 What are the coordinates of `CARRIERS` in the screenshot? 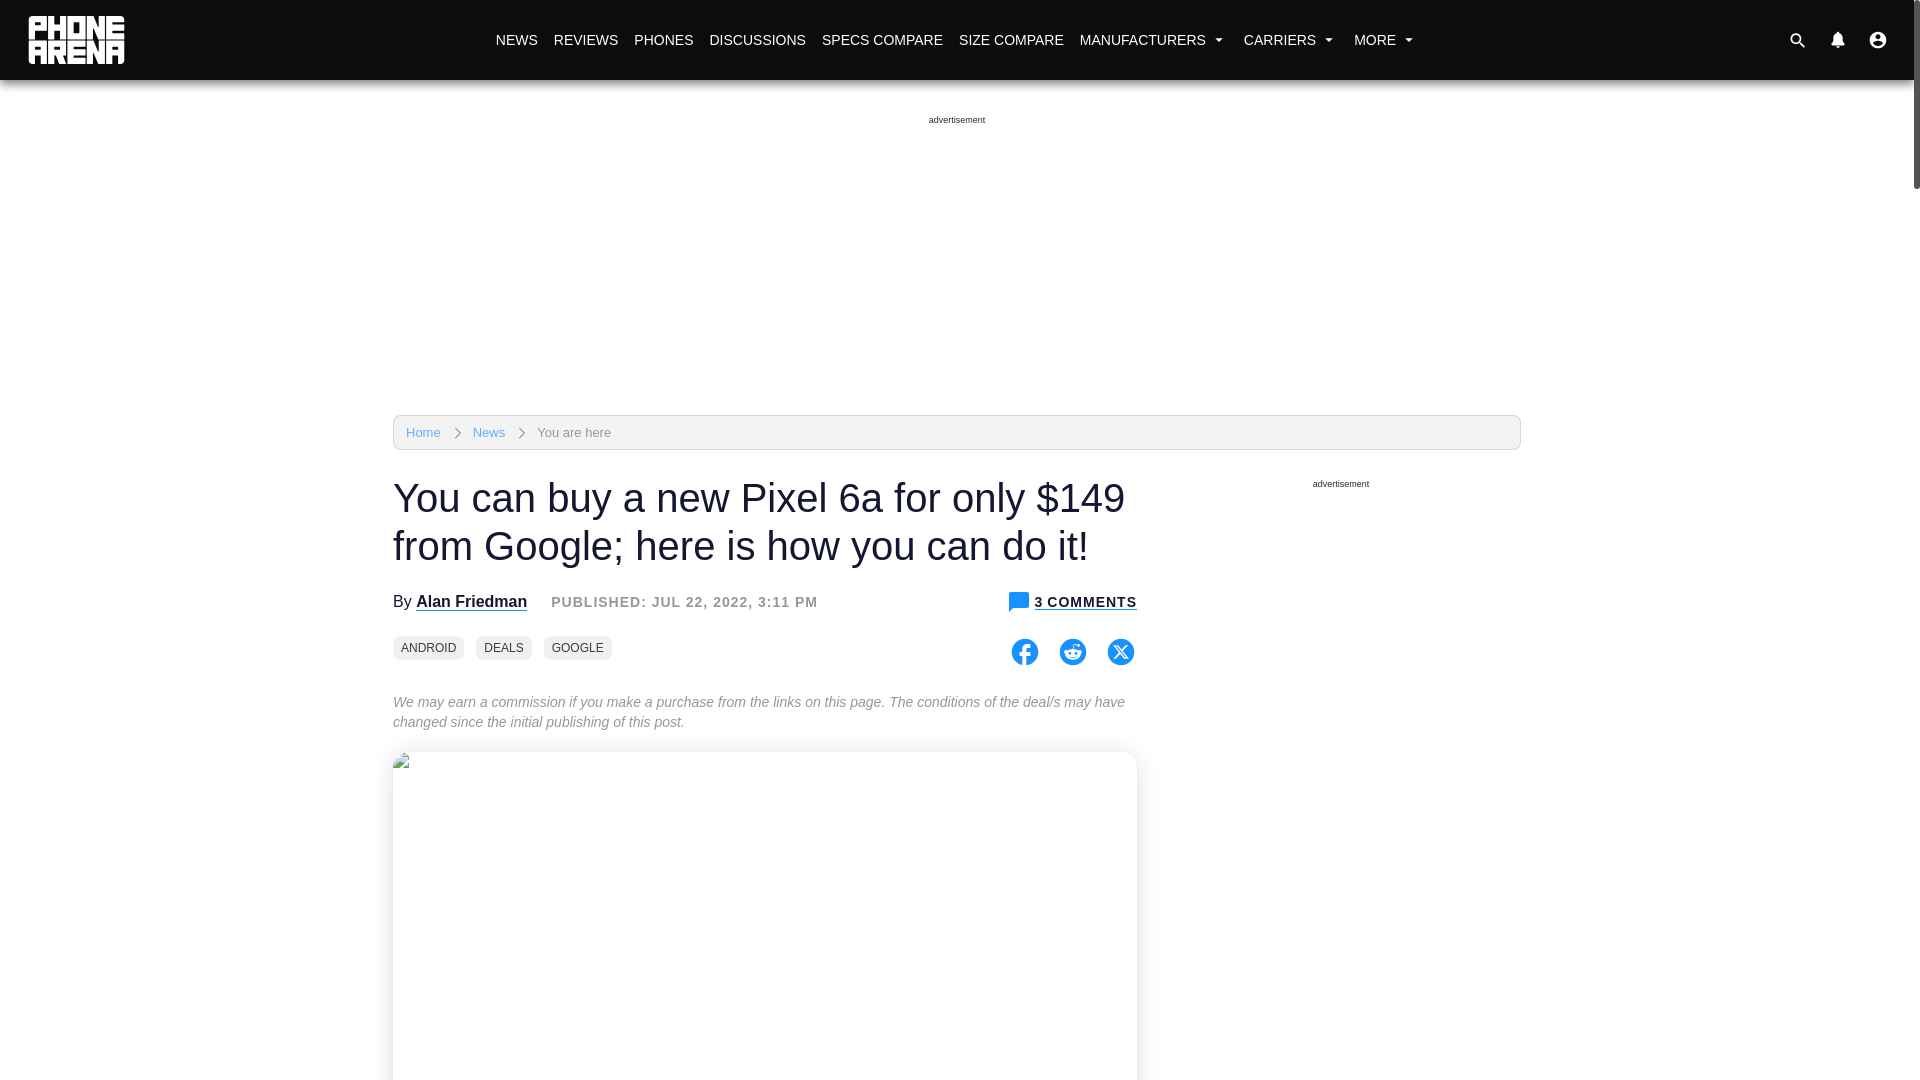 It's located at (1290, 40).